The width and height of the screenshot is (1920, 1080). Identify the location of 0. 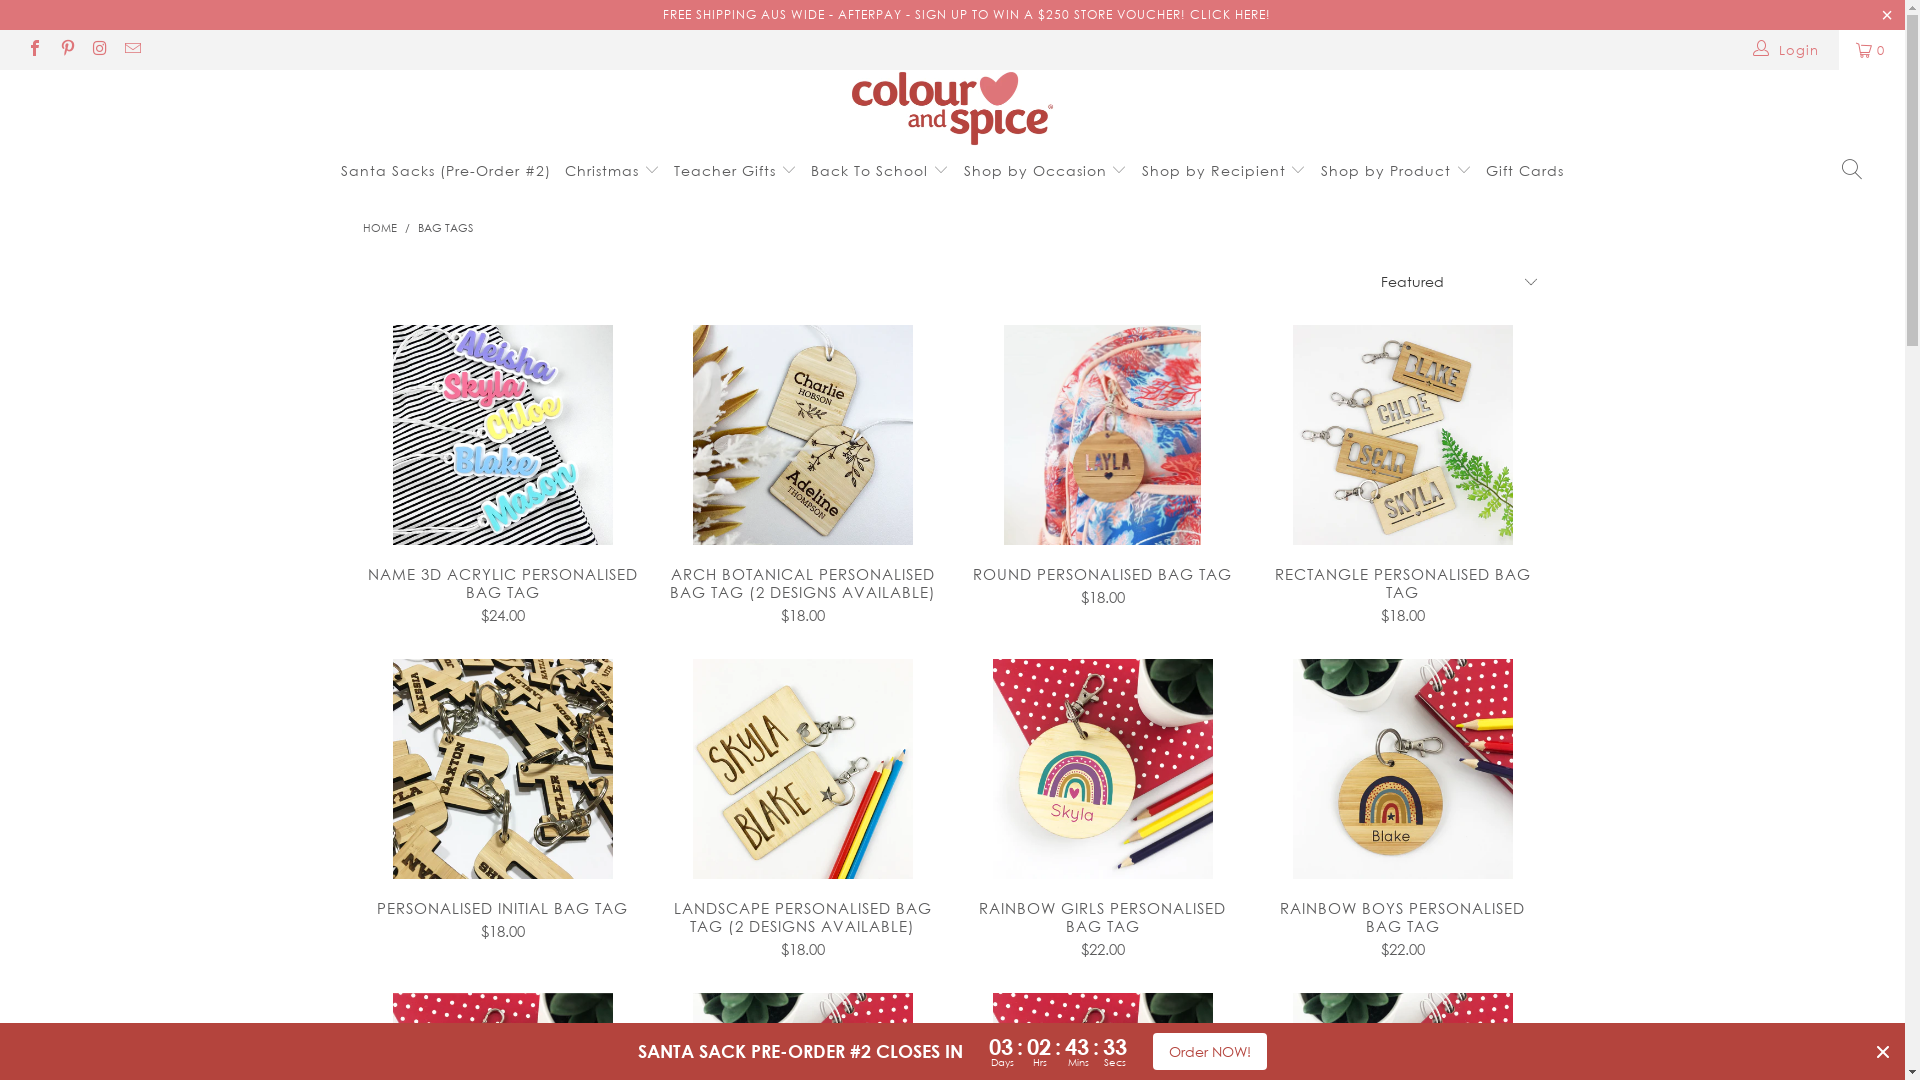
(1872, 50).